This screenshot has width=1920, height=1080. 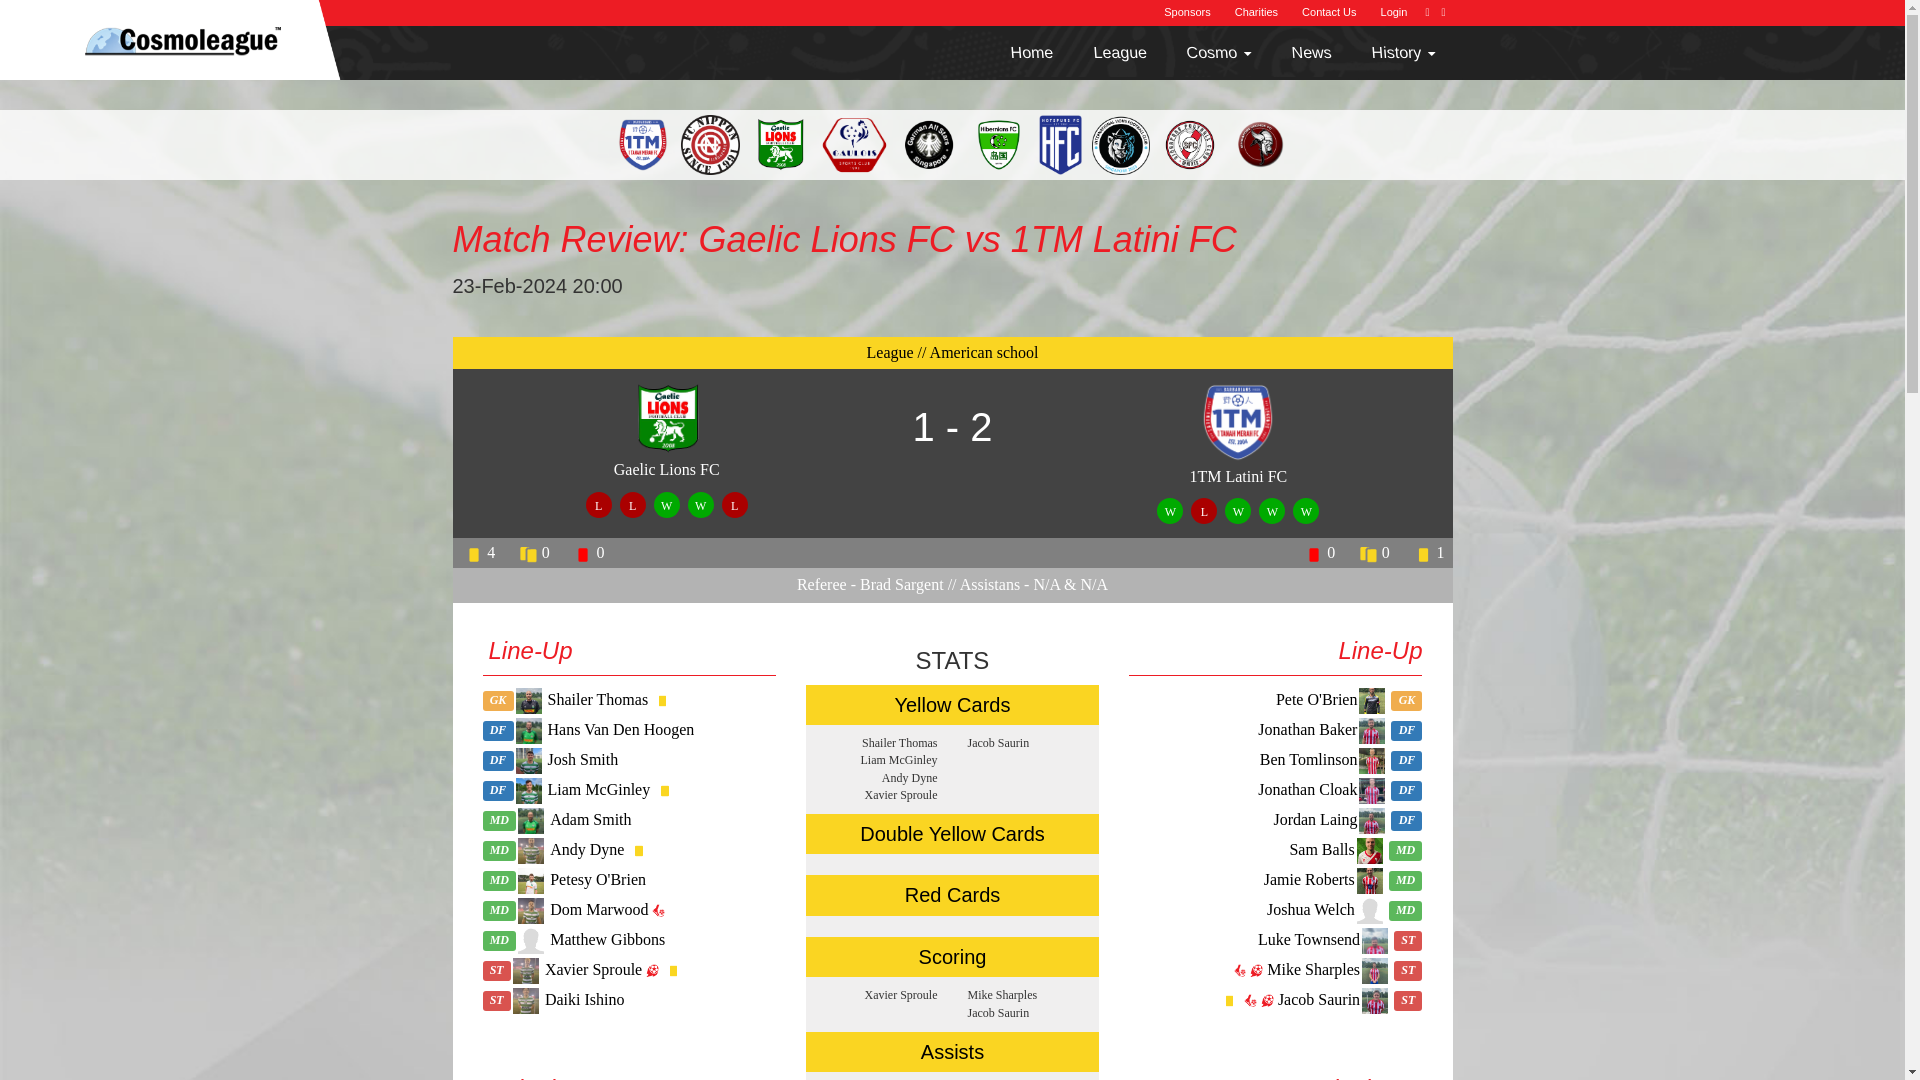 What do you see at coordinates (598, 505) in the screenshot?
I see `1TM Latini FC` at bounding box center [598, 505].